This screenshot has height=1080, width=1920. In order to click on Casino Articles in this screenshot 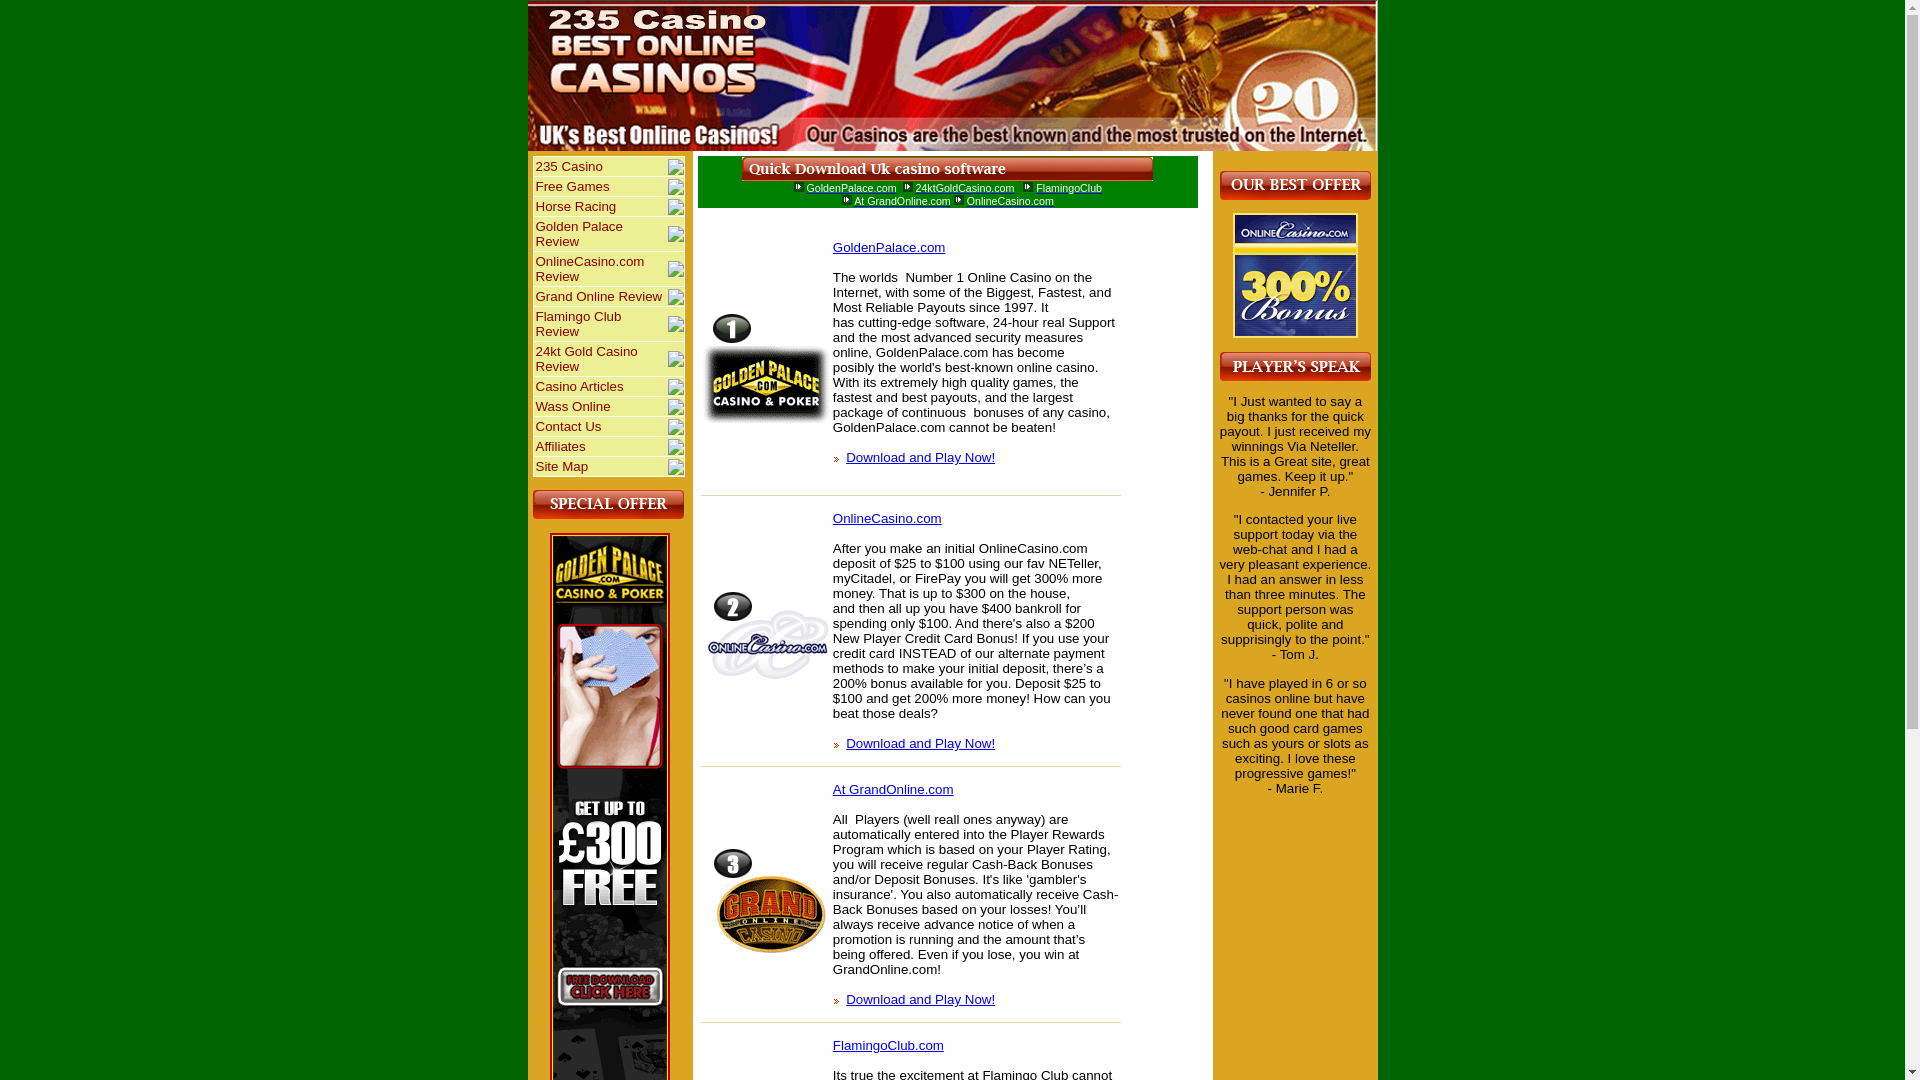, I will do `click(601, 386)`.